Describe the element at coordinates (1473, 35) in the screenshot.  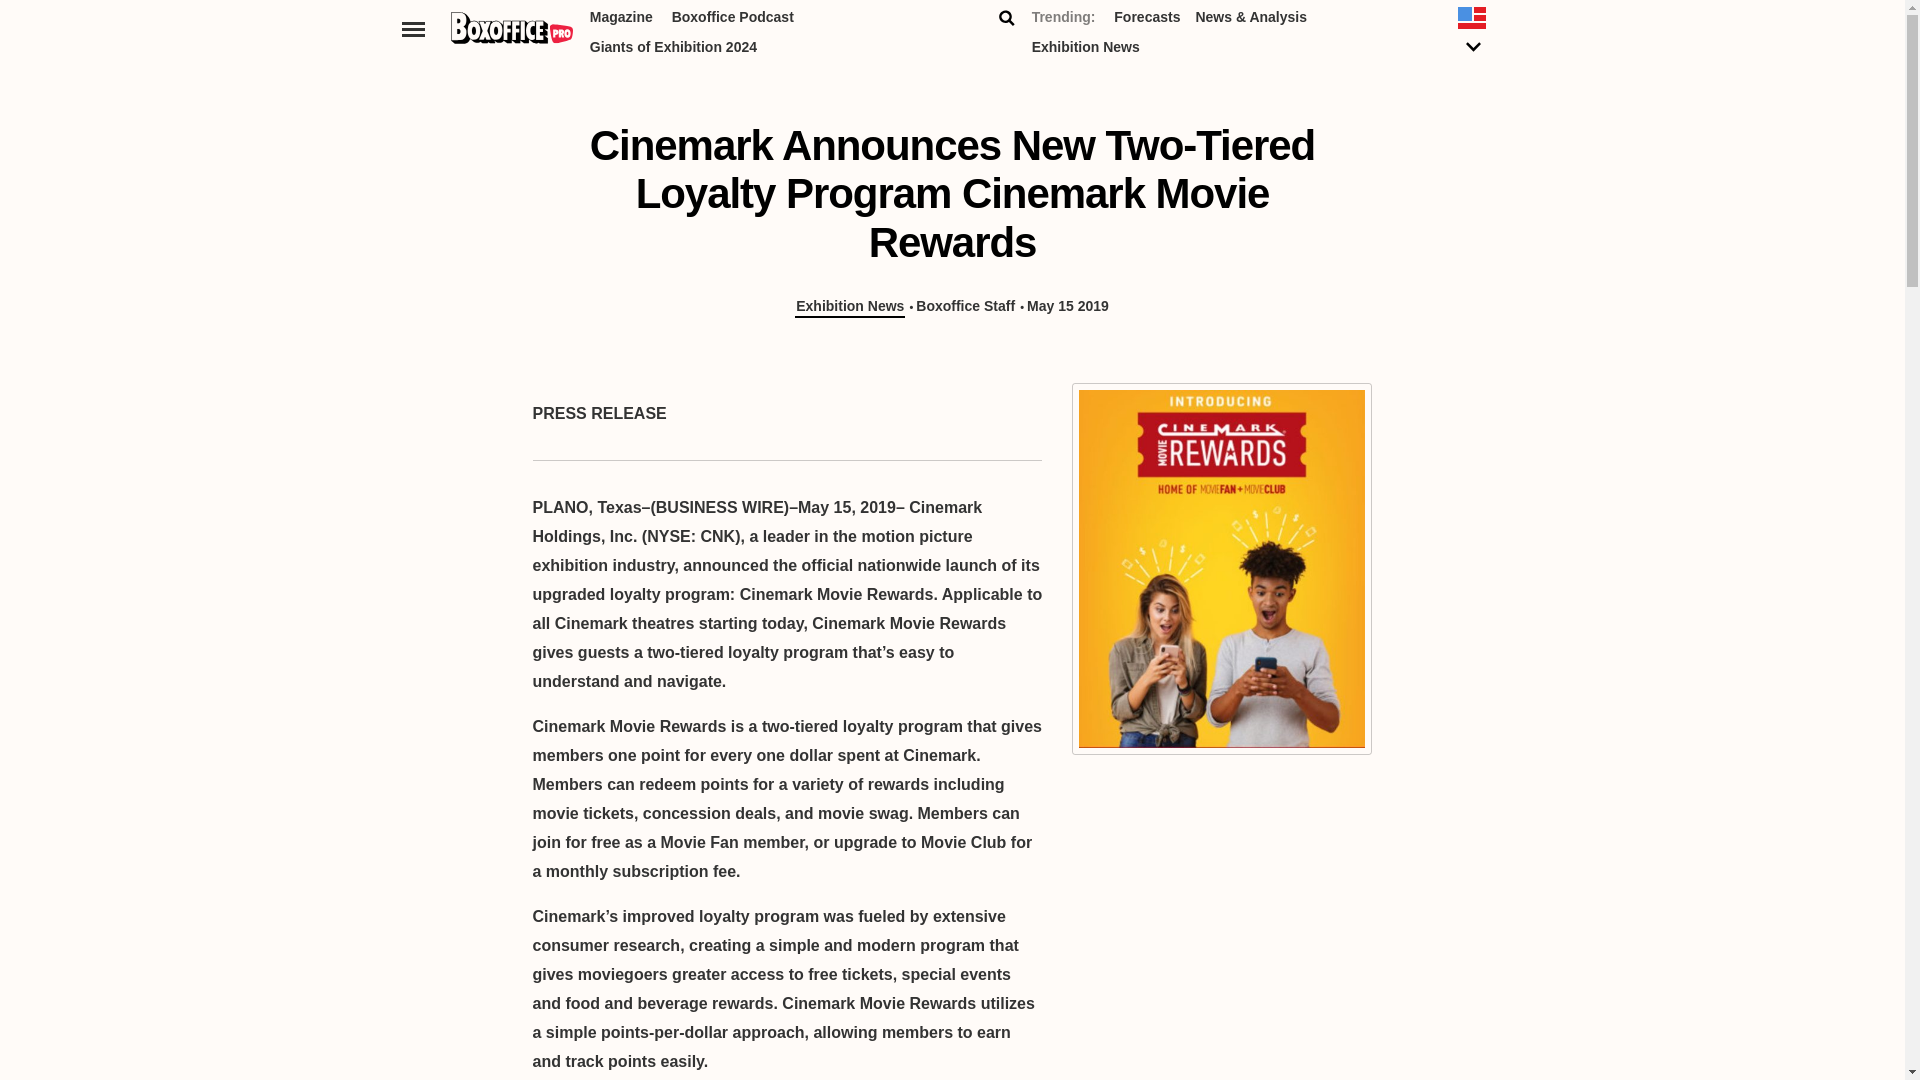
I see `US Edition` at that location.